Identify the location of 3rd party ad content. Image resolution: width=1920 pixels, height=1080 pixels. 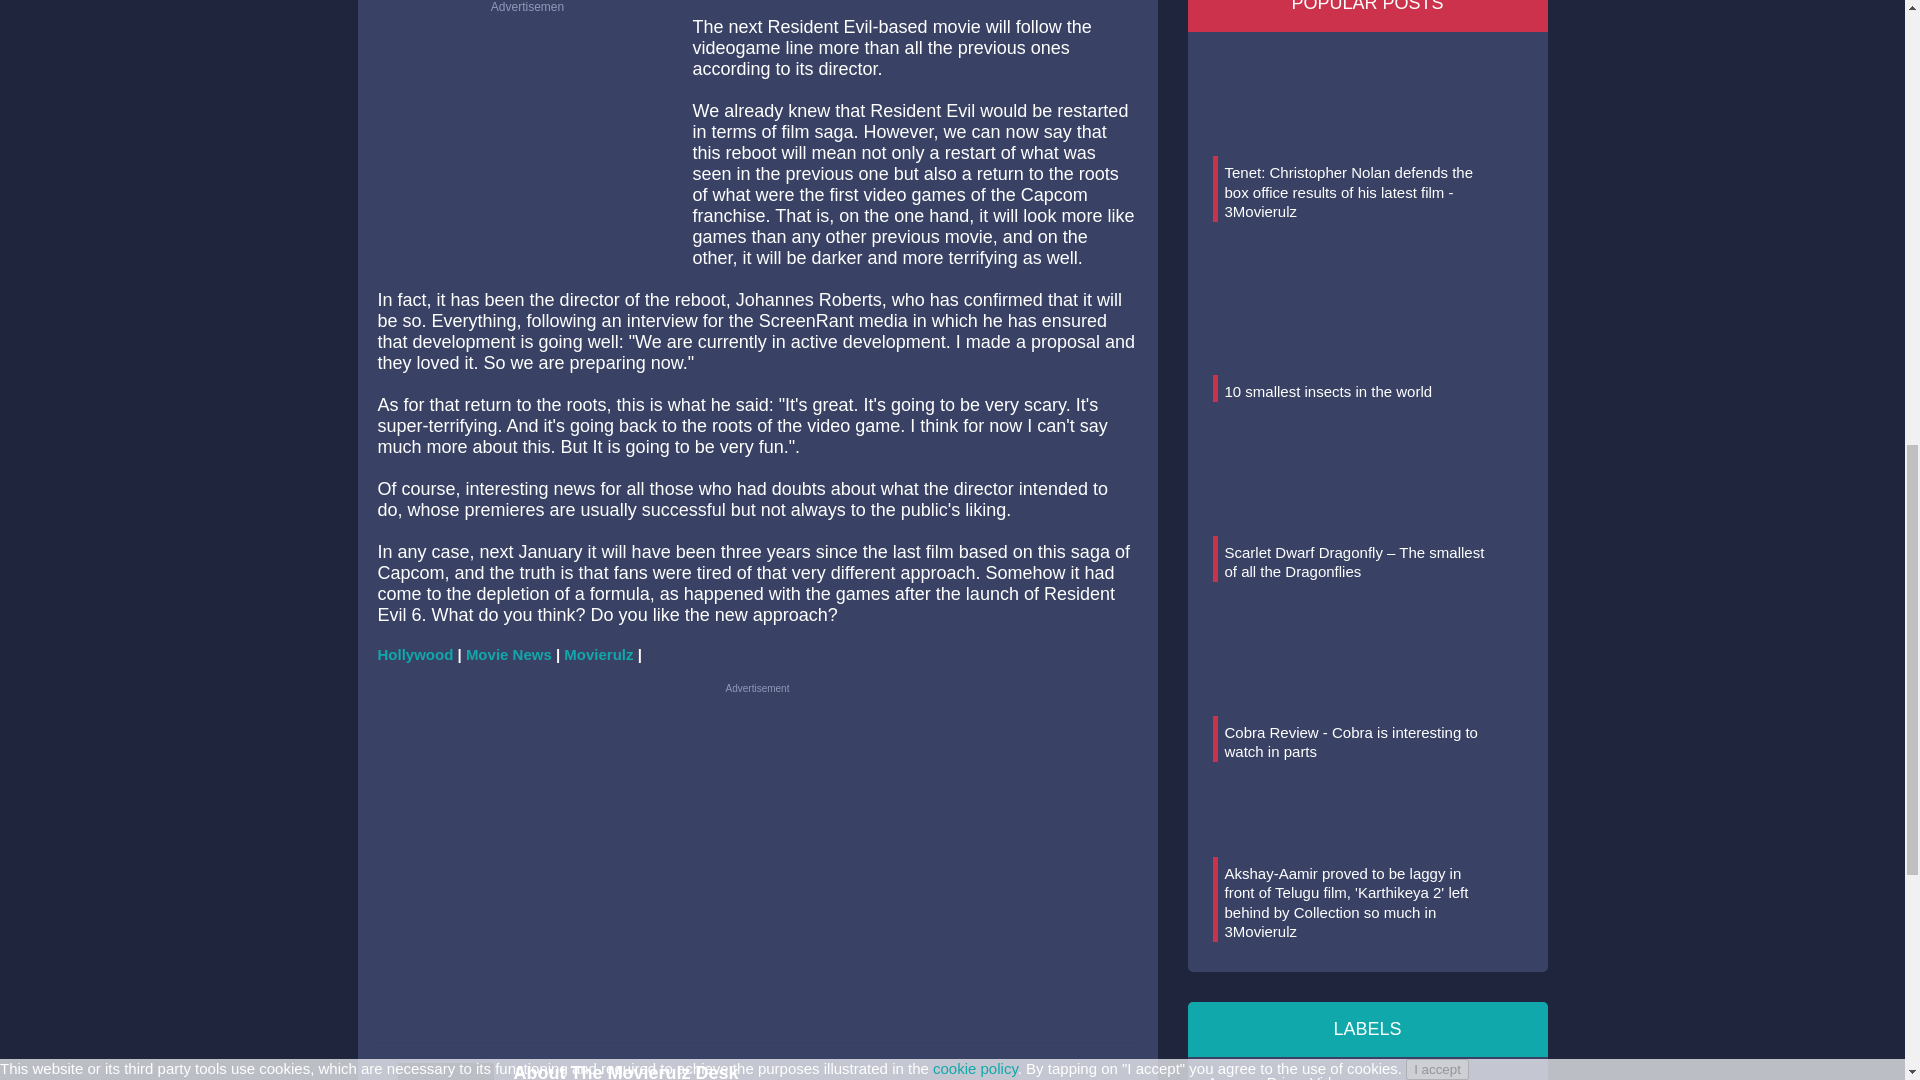
(528, 144).